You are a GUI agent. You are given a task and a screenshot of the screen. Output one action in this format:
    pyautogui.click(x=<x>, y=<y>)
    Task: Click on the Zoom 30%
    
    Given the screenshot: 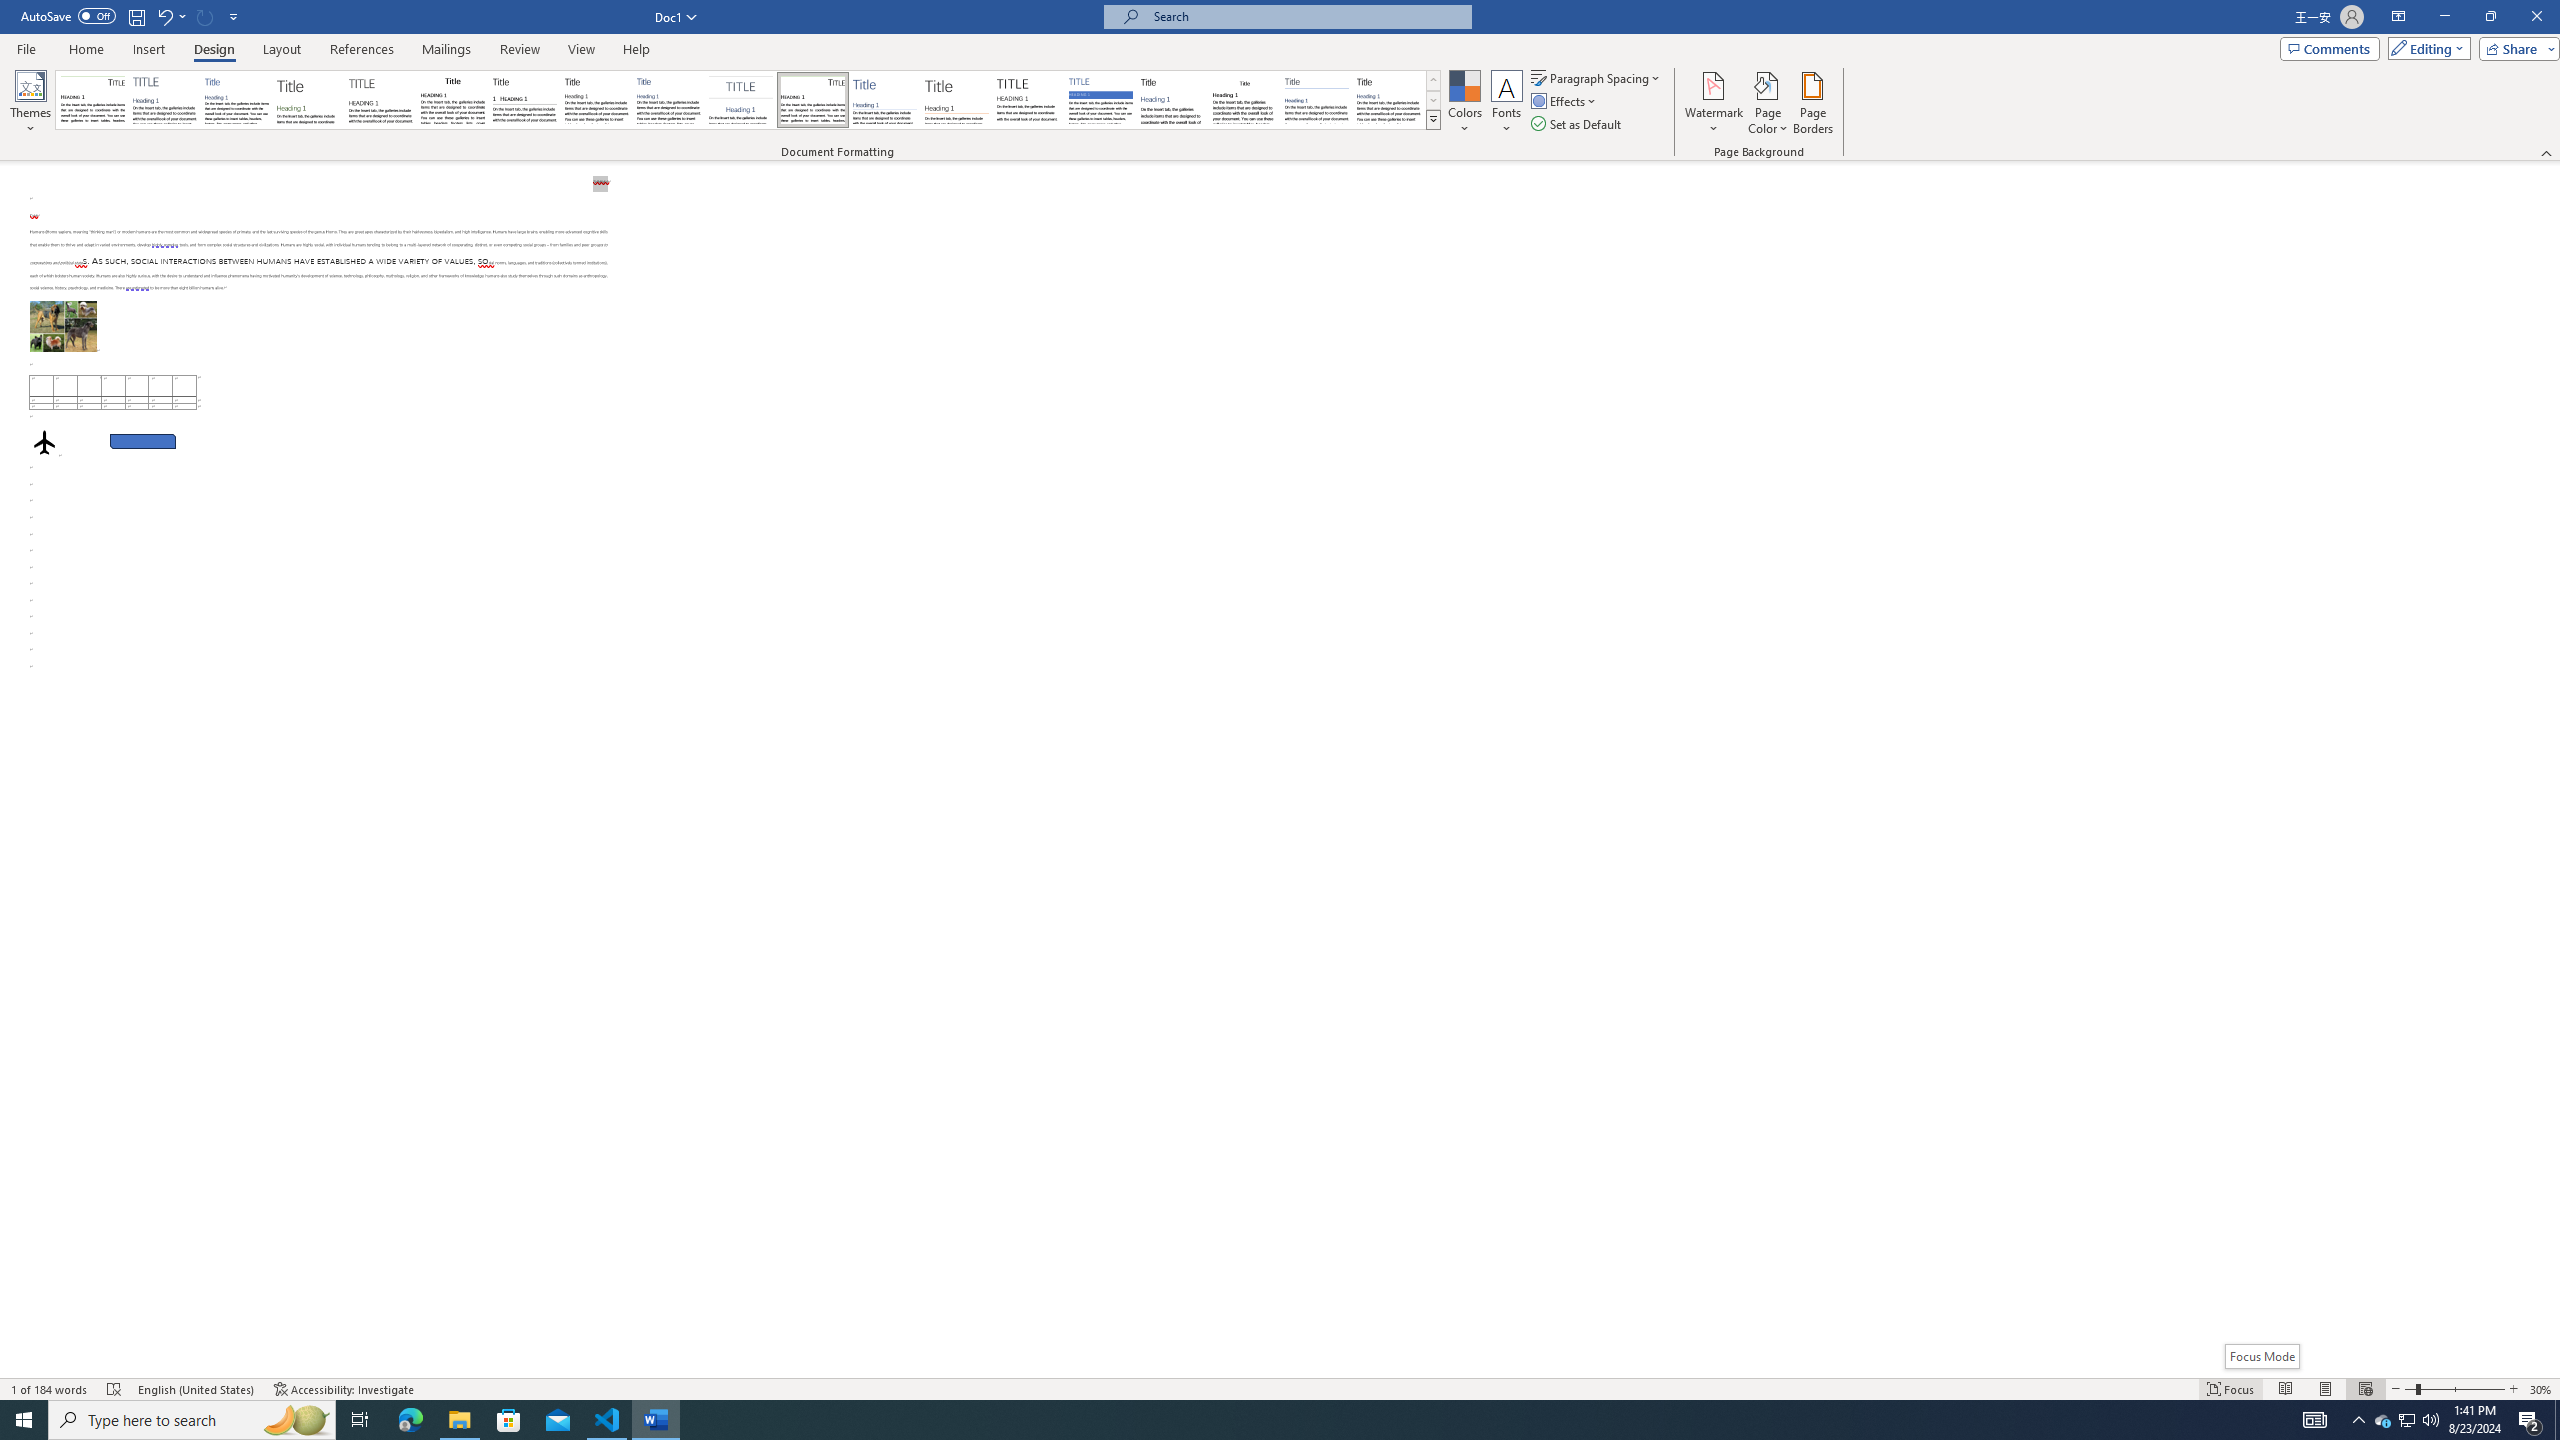 What is the action you would take?
    pyautogui.click(x=2542, y=1389)
    